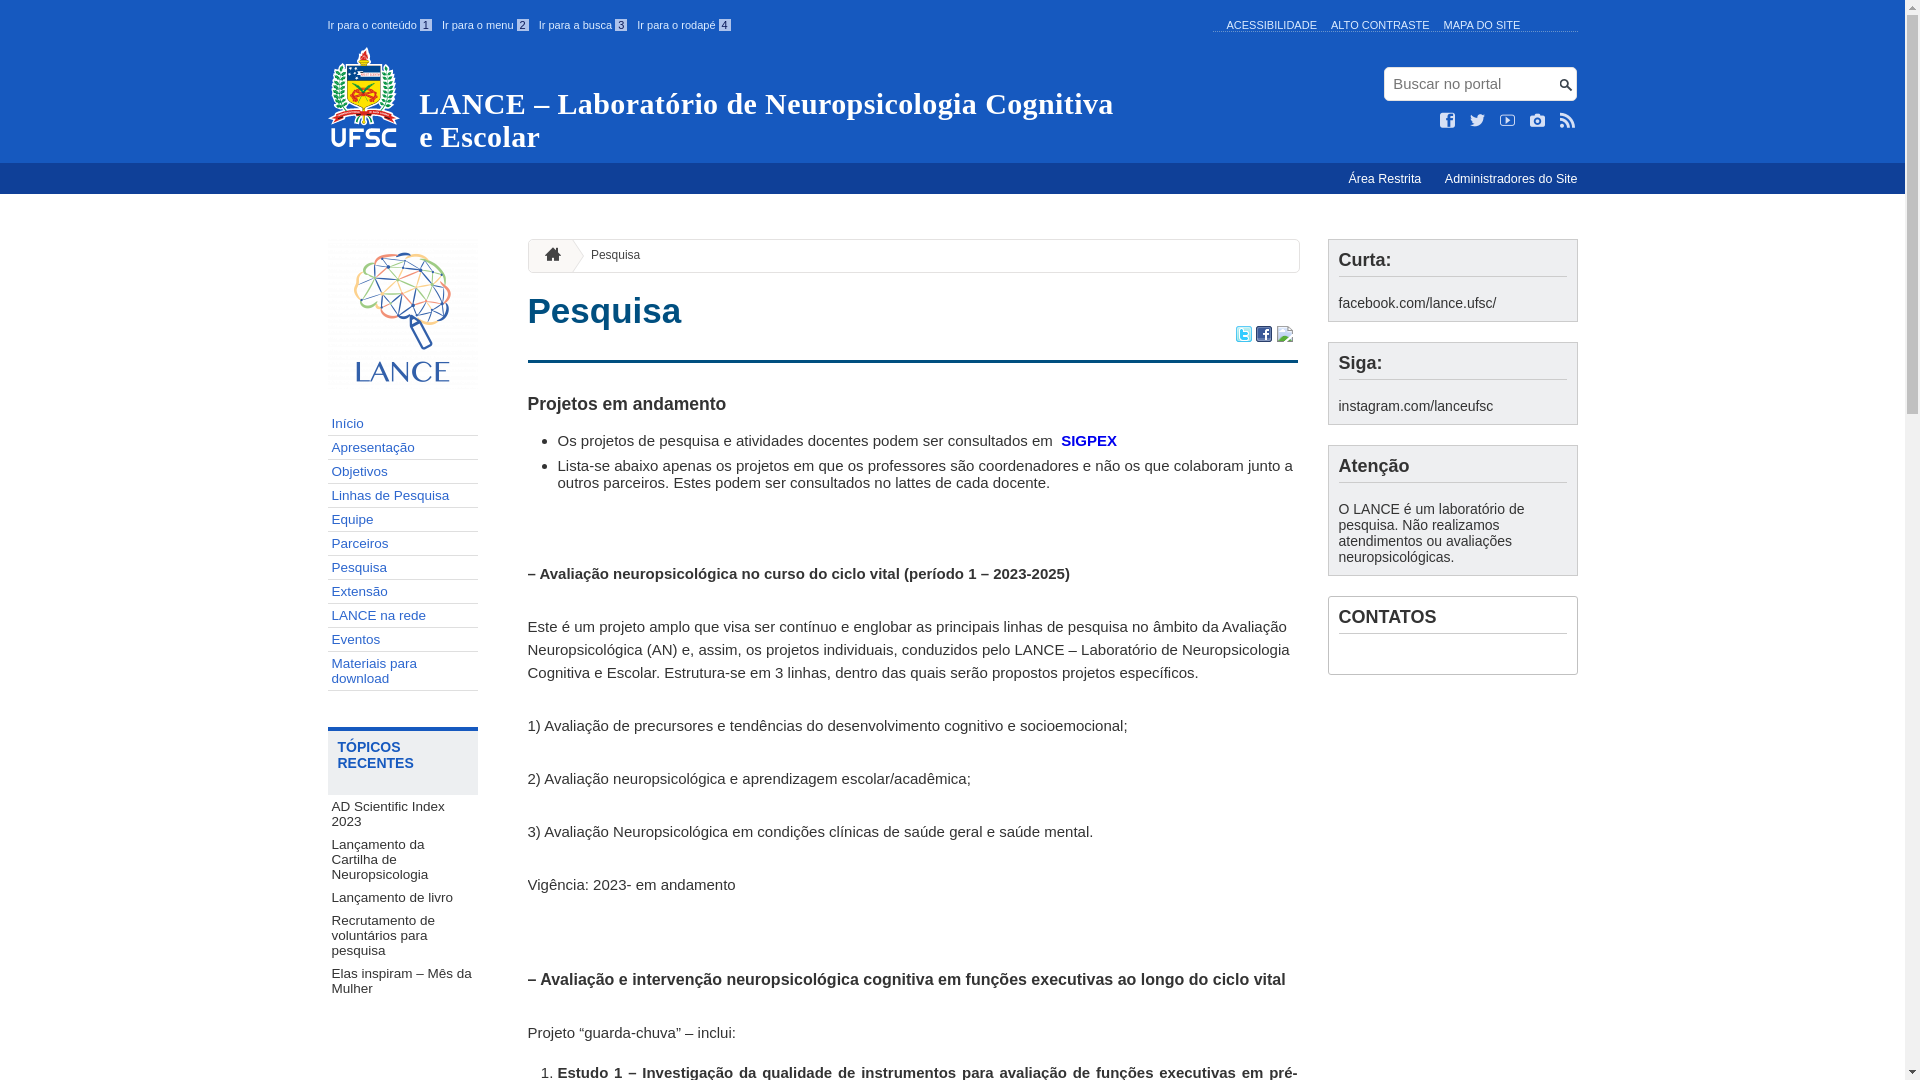  Describe the element at coordinates (403, 544) in the screenshot. I see `Parceiros` at that location.